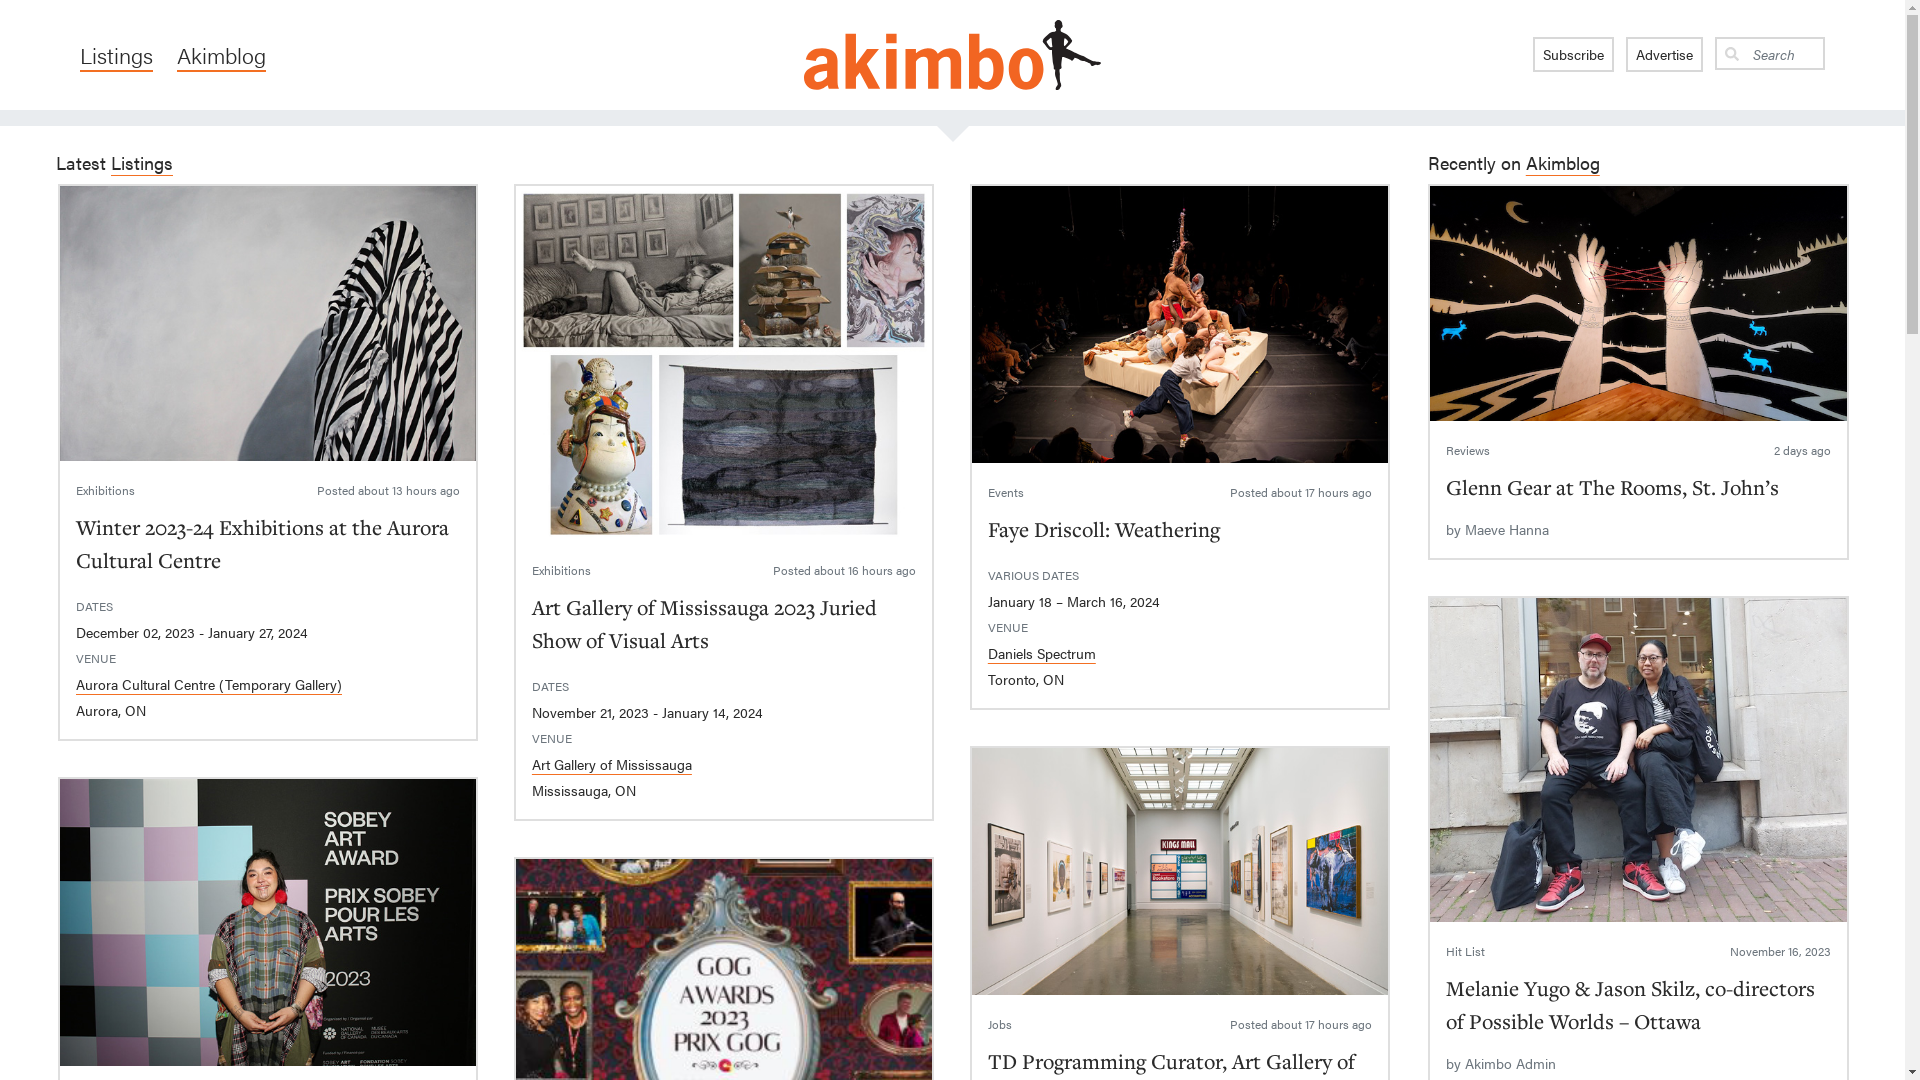  Describe the element at coordinates (106, 490) in the screenshot. I see `Exhibitions` at that location.